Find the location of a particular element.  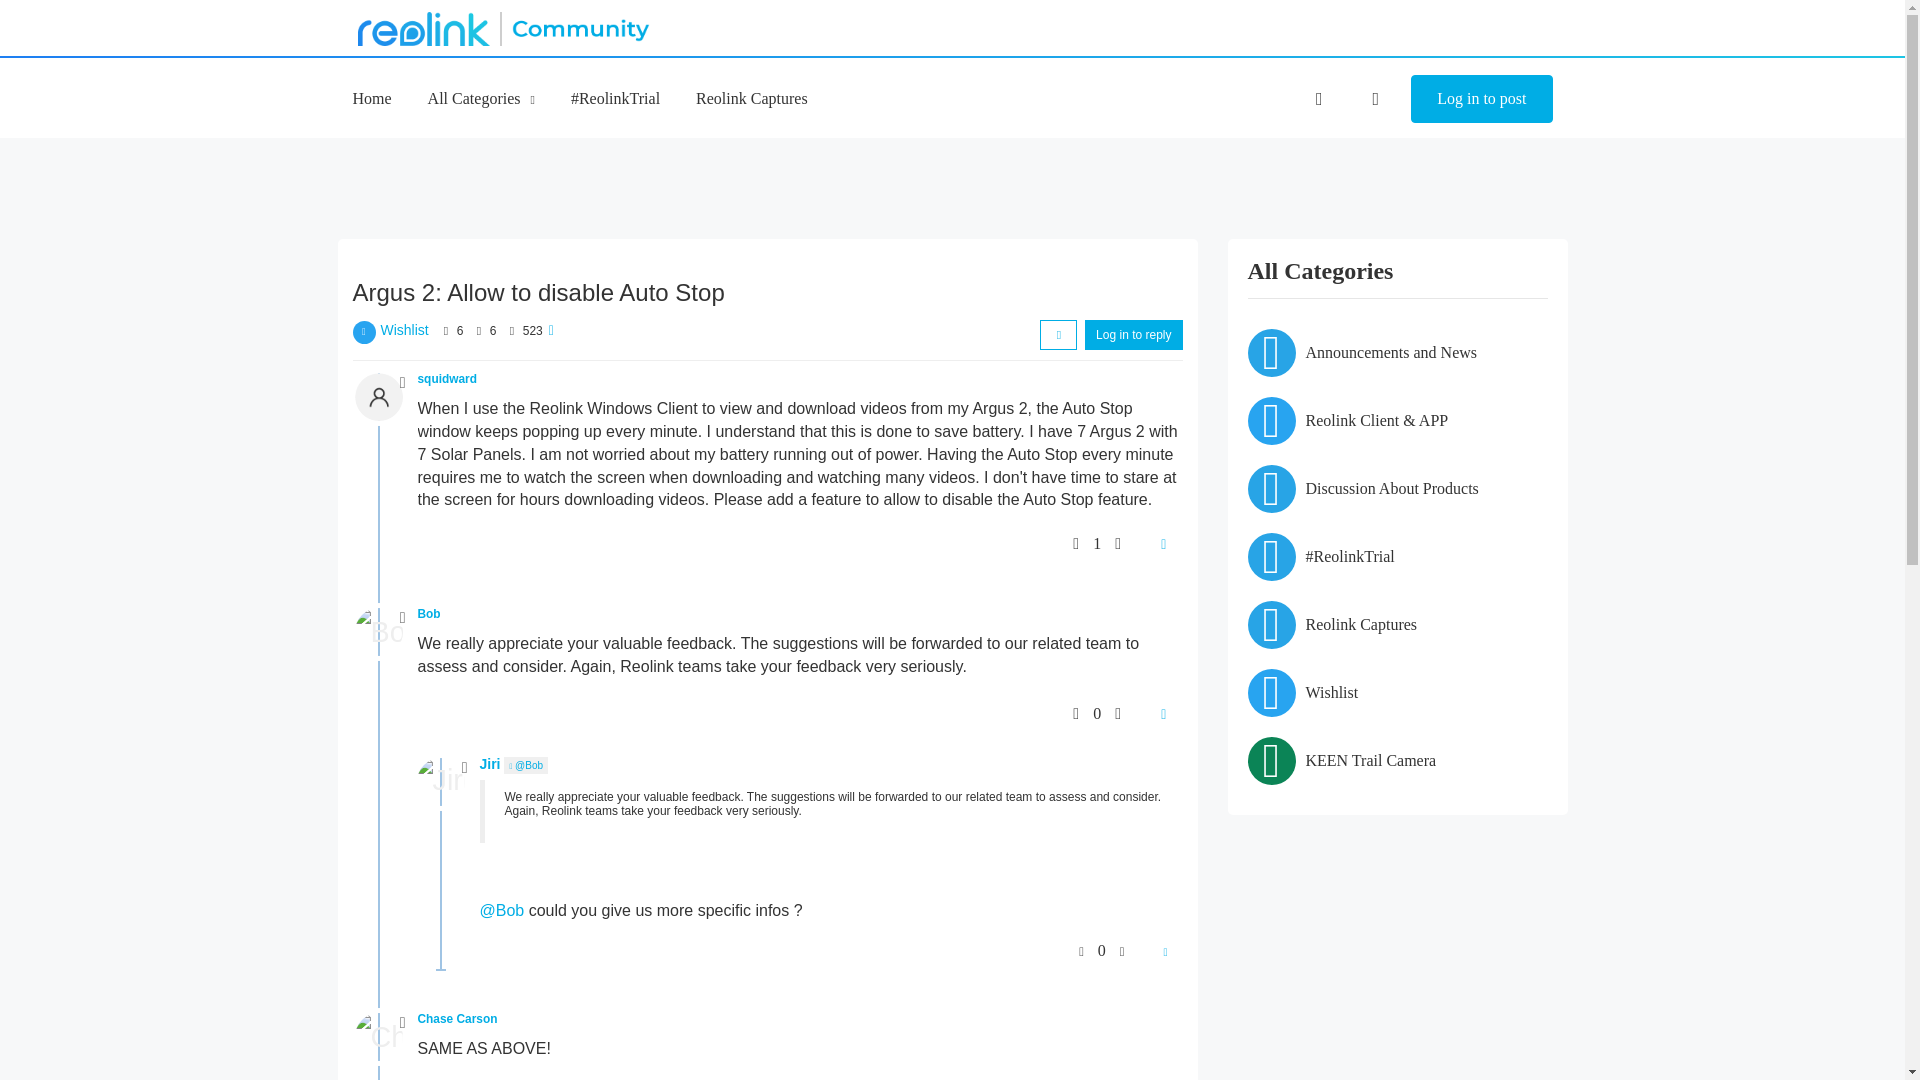

Sort by is located at coordinates (1058, 334).